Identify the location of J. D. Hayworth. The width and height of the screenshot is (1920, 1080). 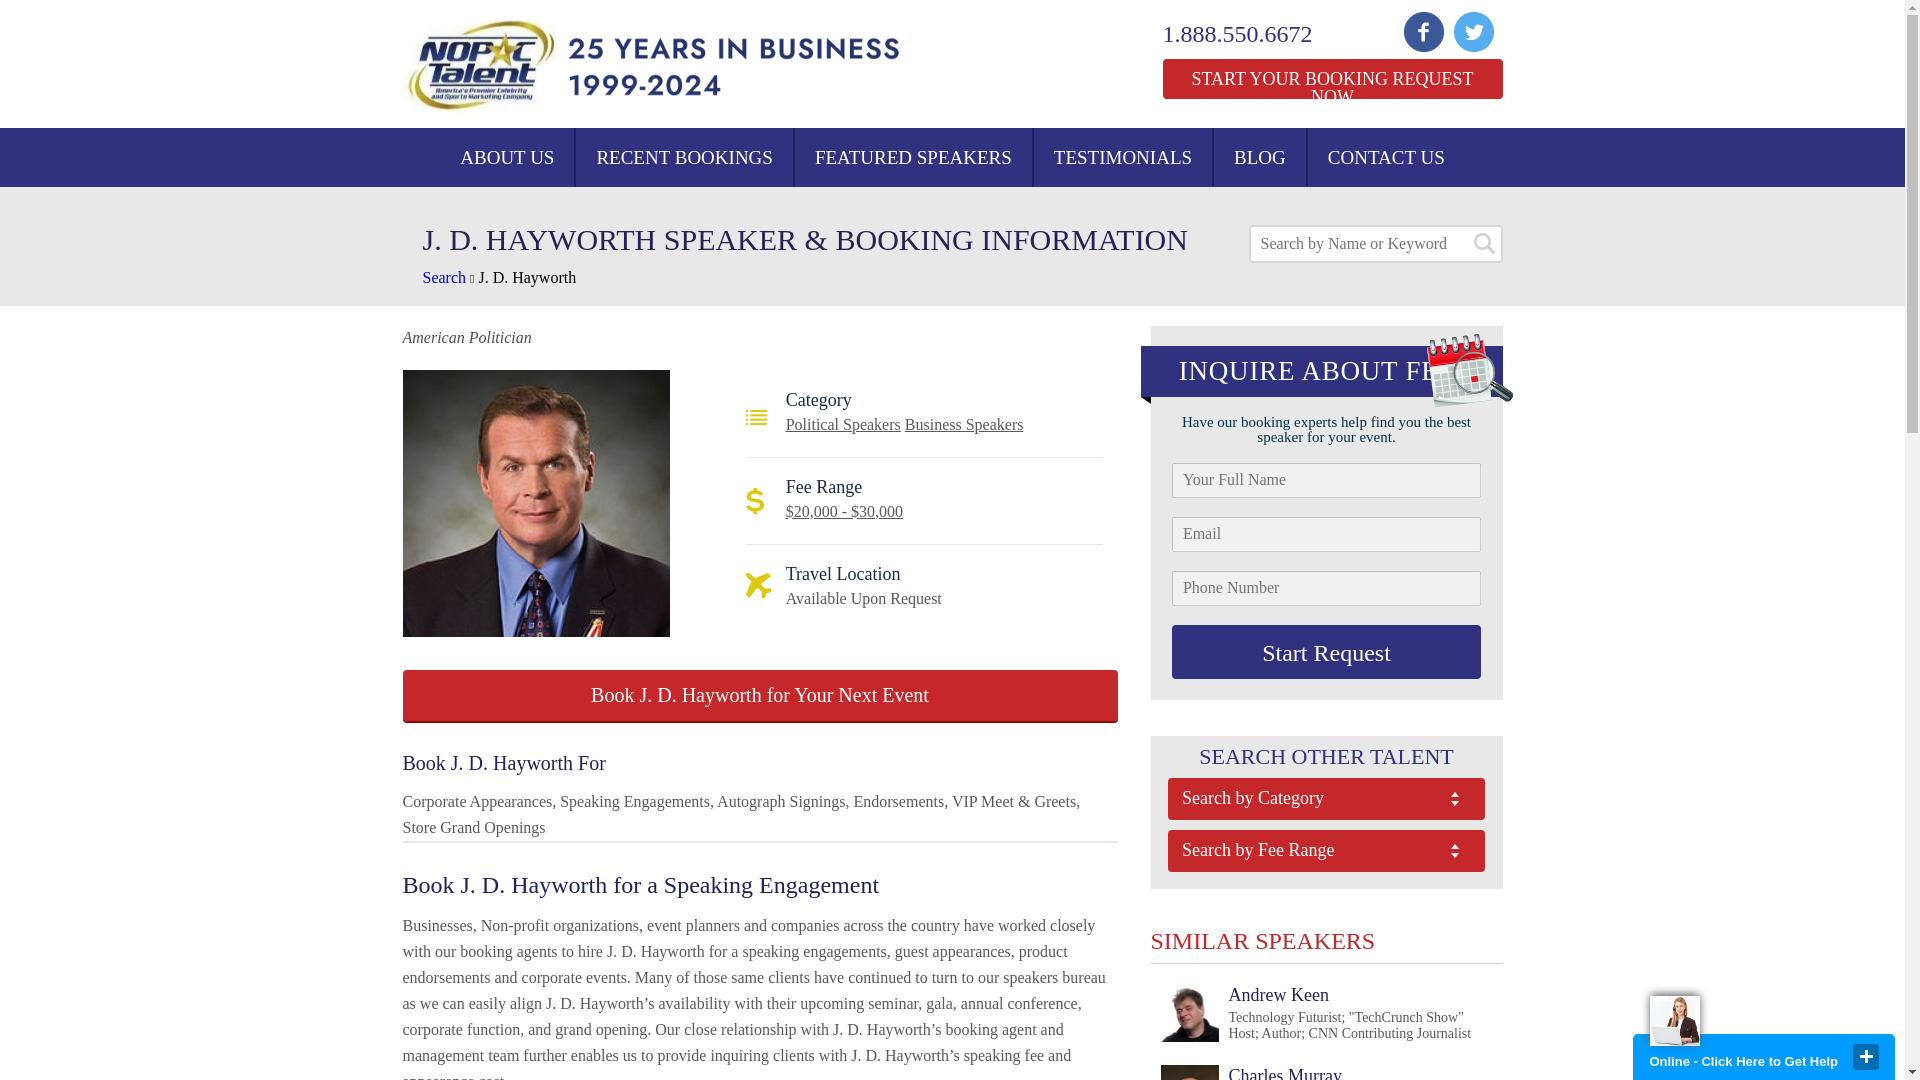
(527, 277).